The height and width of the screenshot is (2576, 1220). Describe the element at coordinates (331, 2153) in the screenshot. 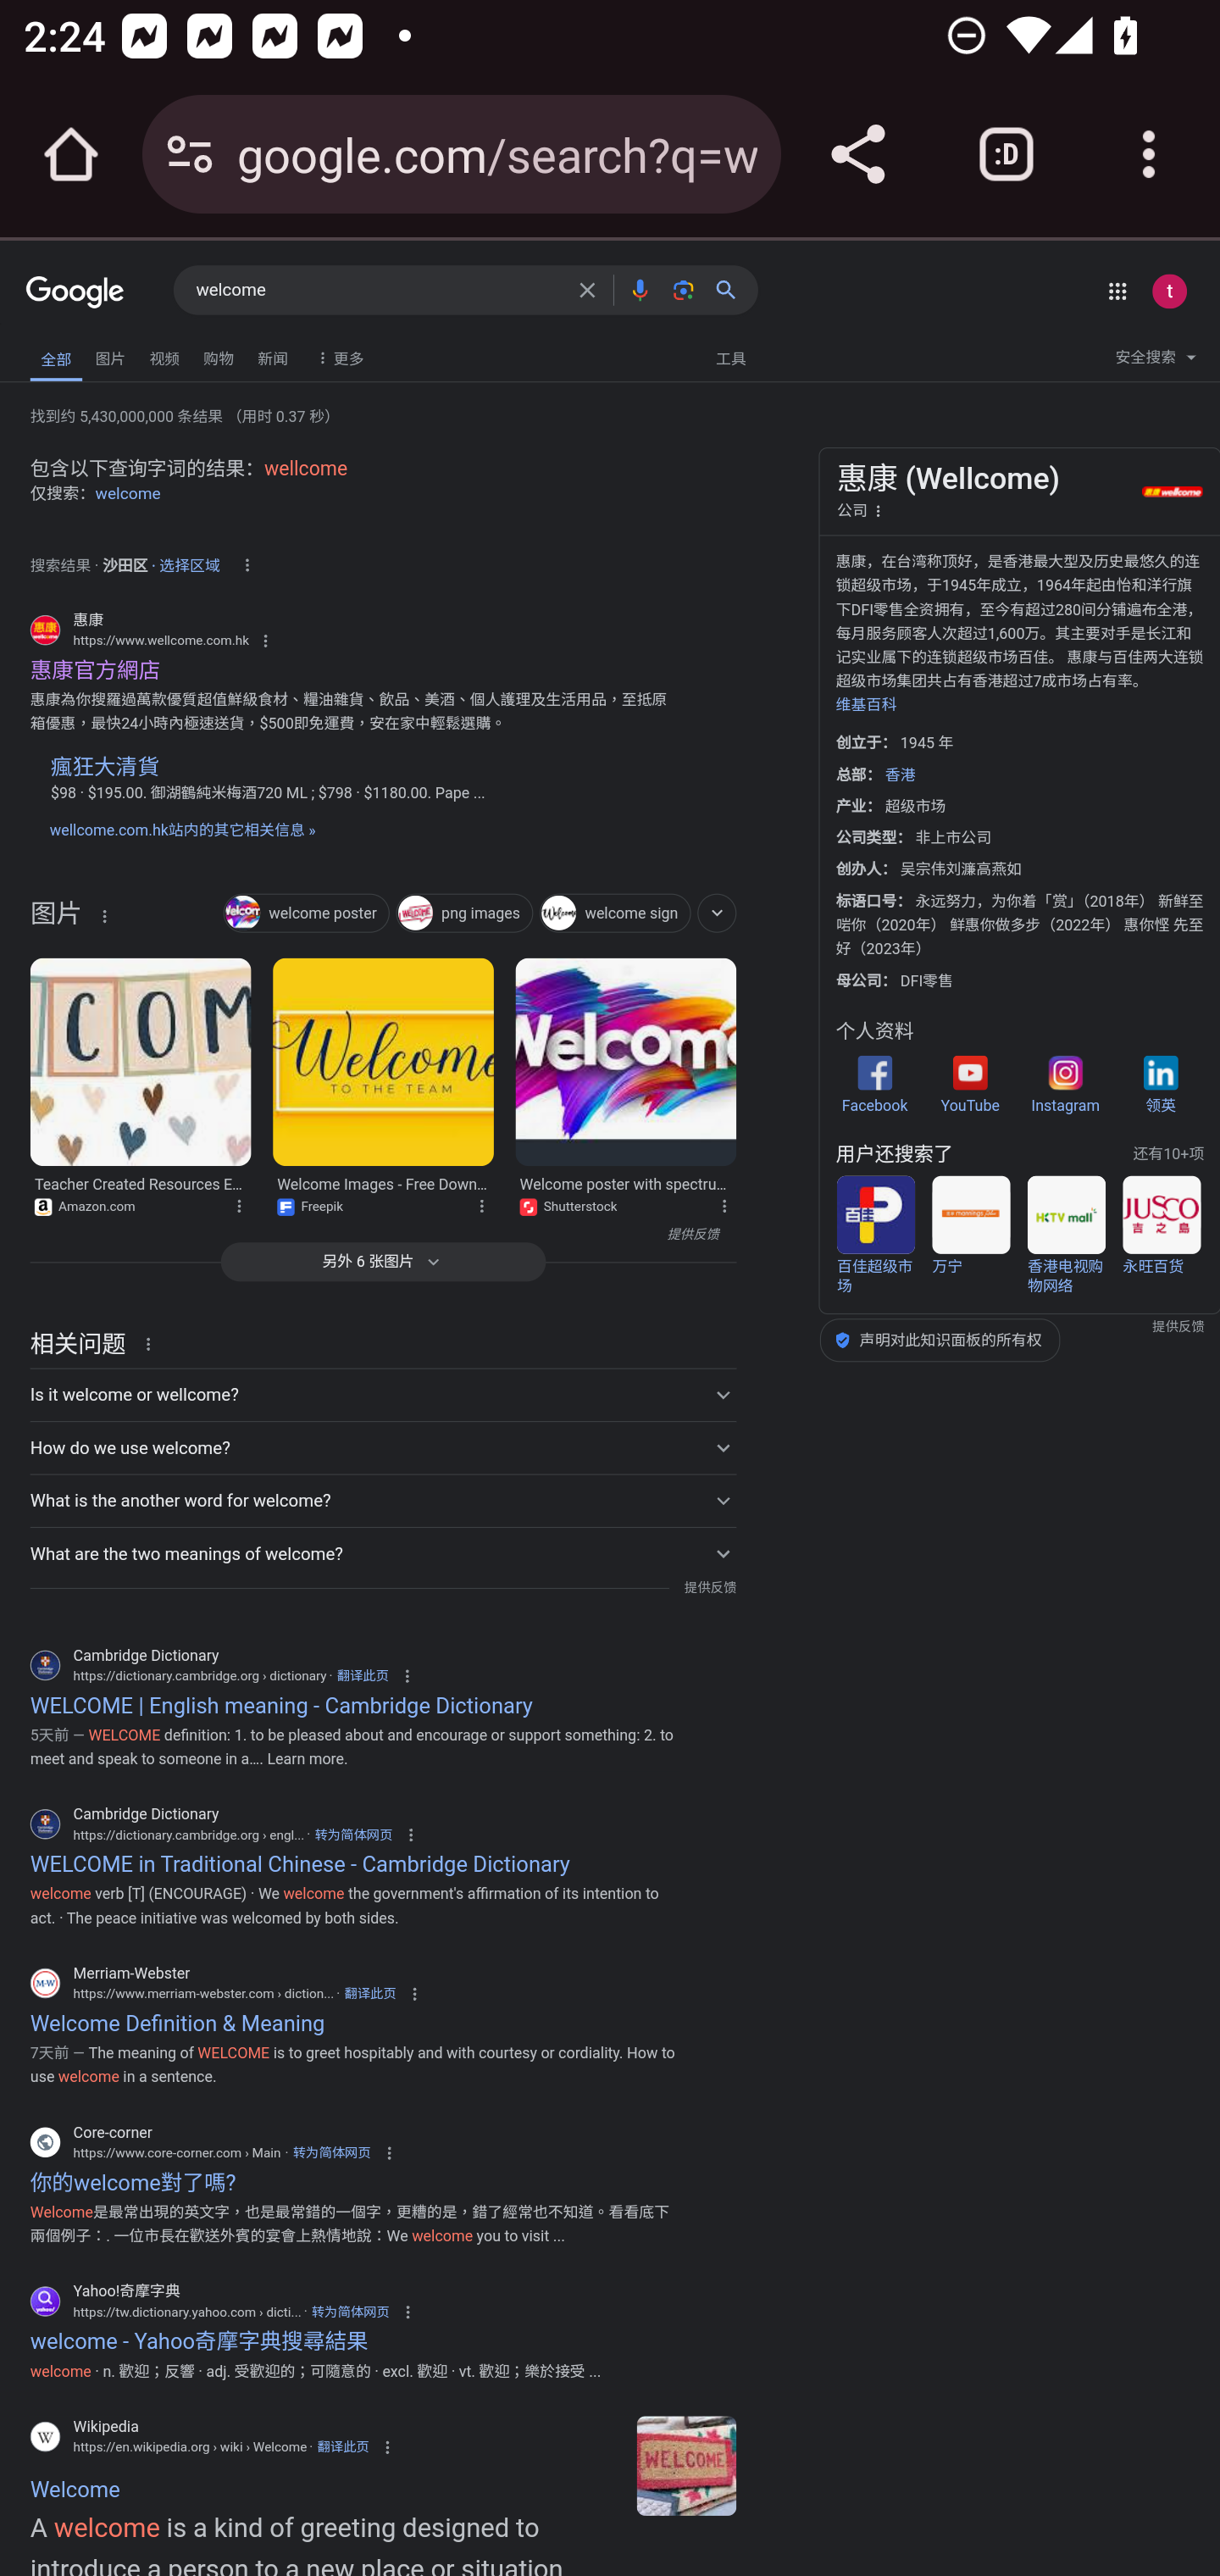

I see `转为简体网页` at that location.